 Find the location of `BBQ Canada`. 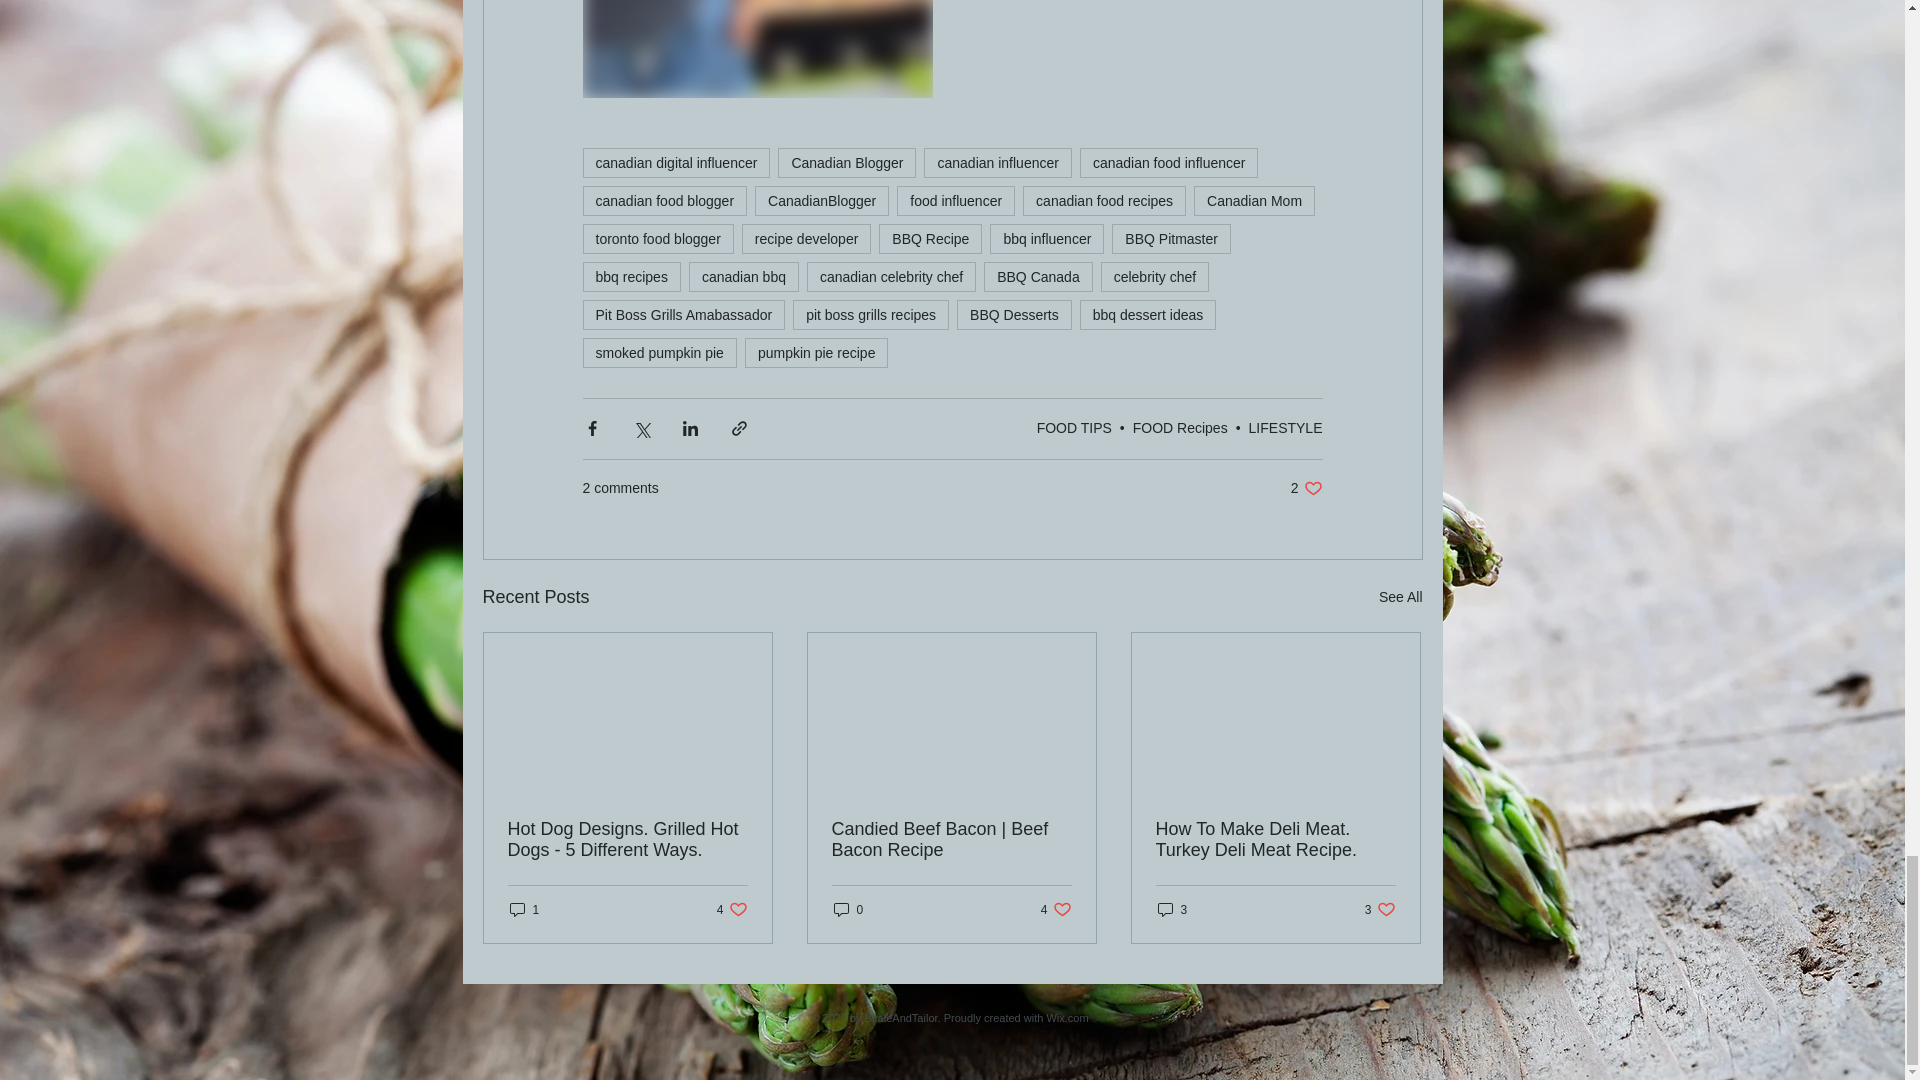

BBQ Canada is located at coordinates (1038, 276).